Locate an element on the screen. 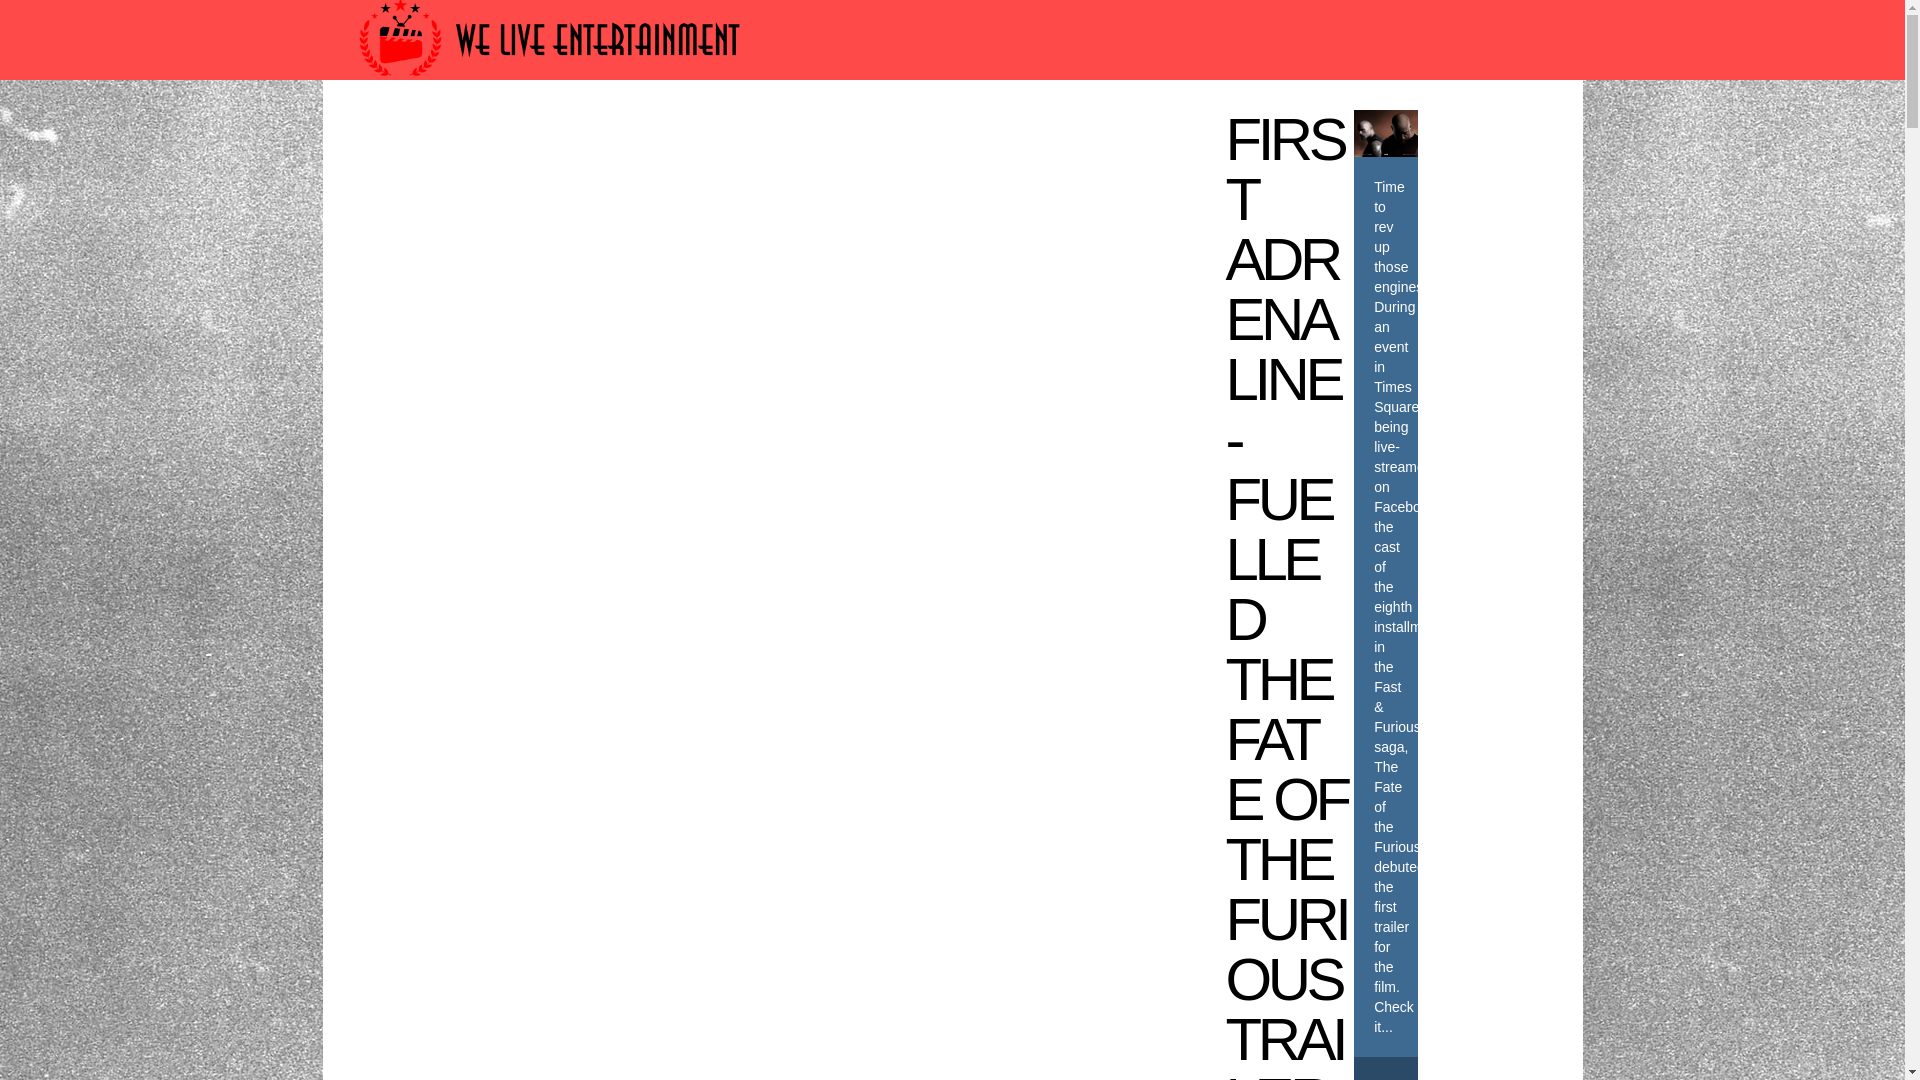 This screenshot has height=1080, width=1920. We Live Entertainment is located at coordinates (552, 84).